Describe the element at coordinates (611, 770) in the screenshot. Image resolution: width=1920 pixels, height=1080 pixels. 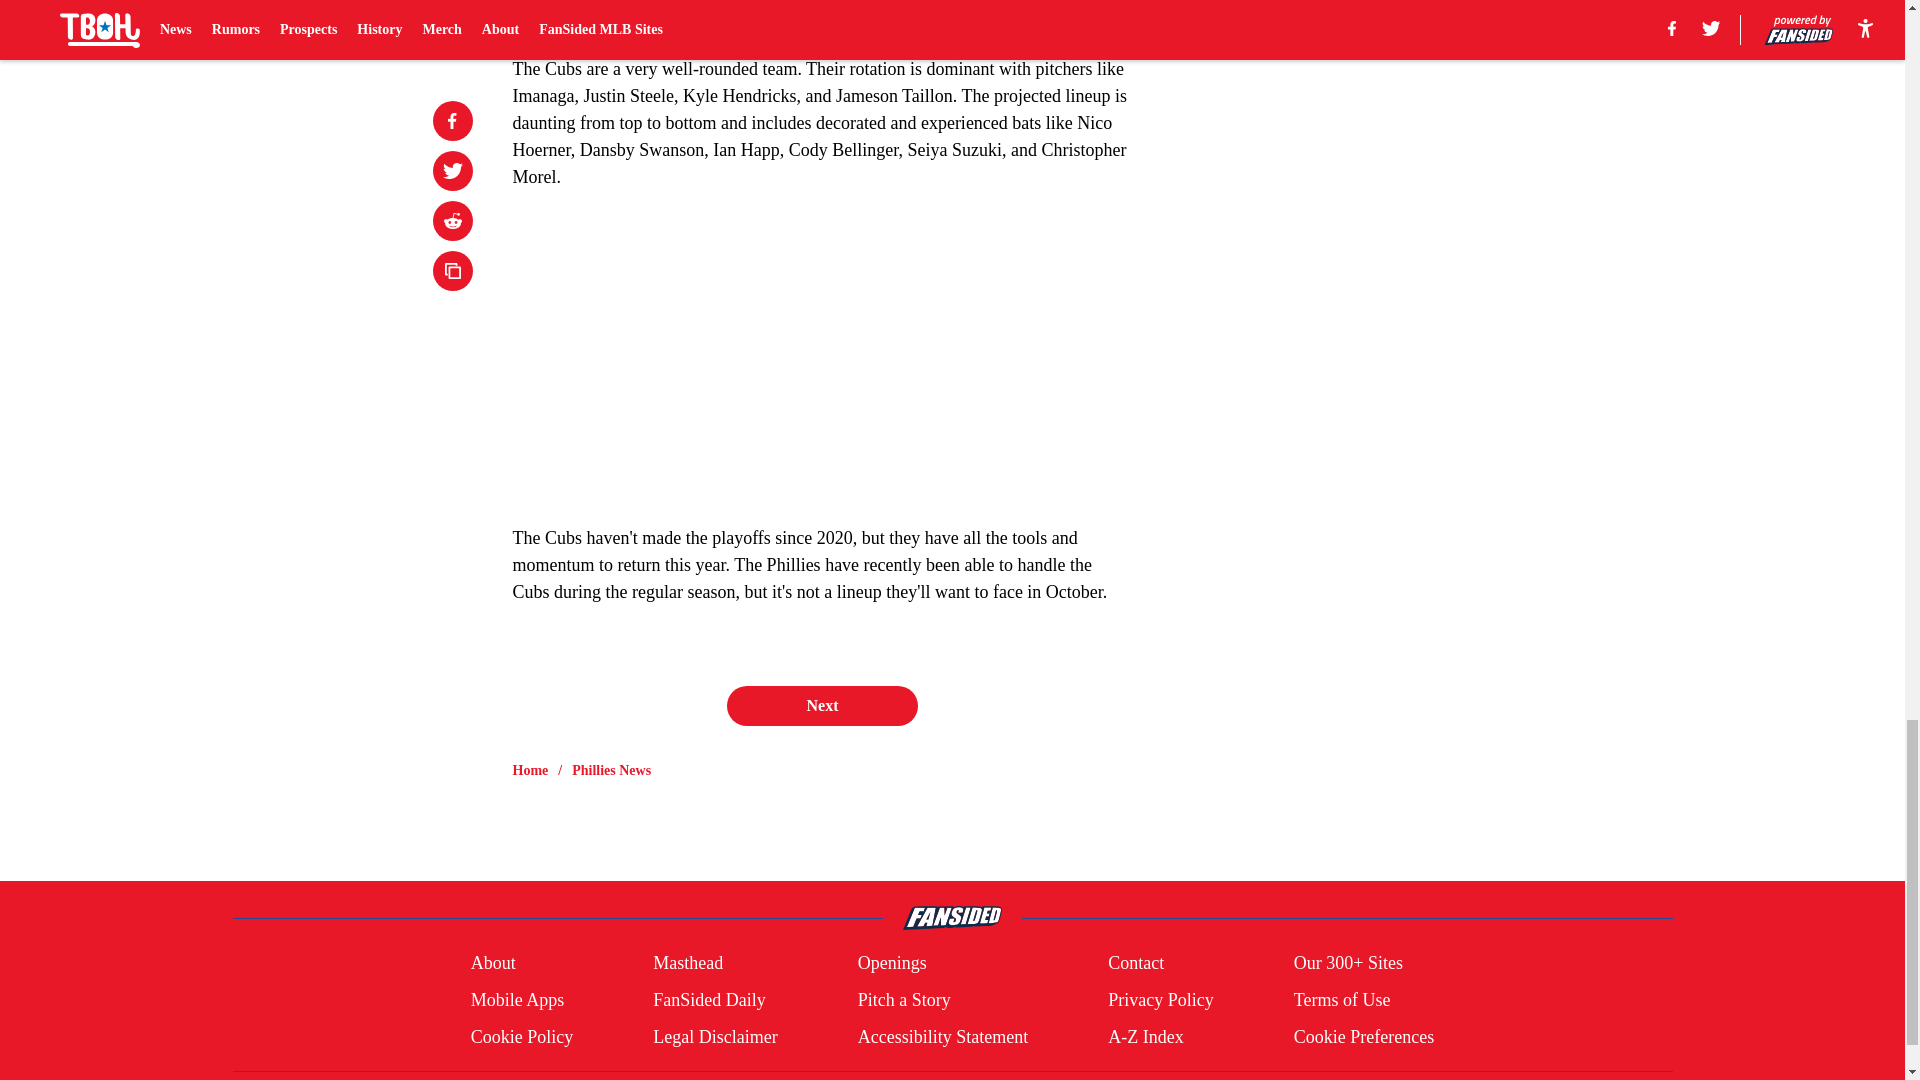
I see `Phillies News` at that location.